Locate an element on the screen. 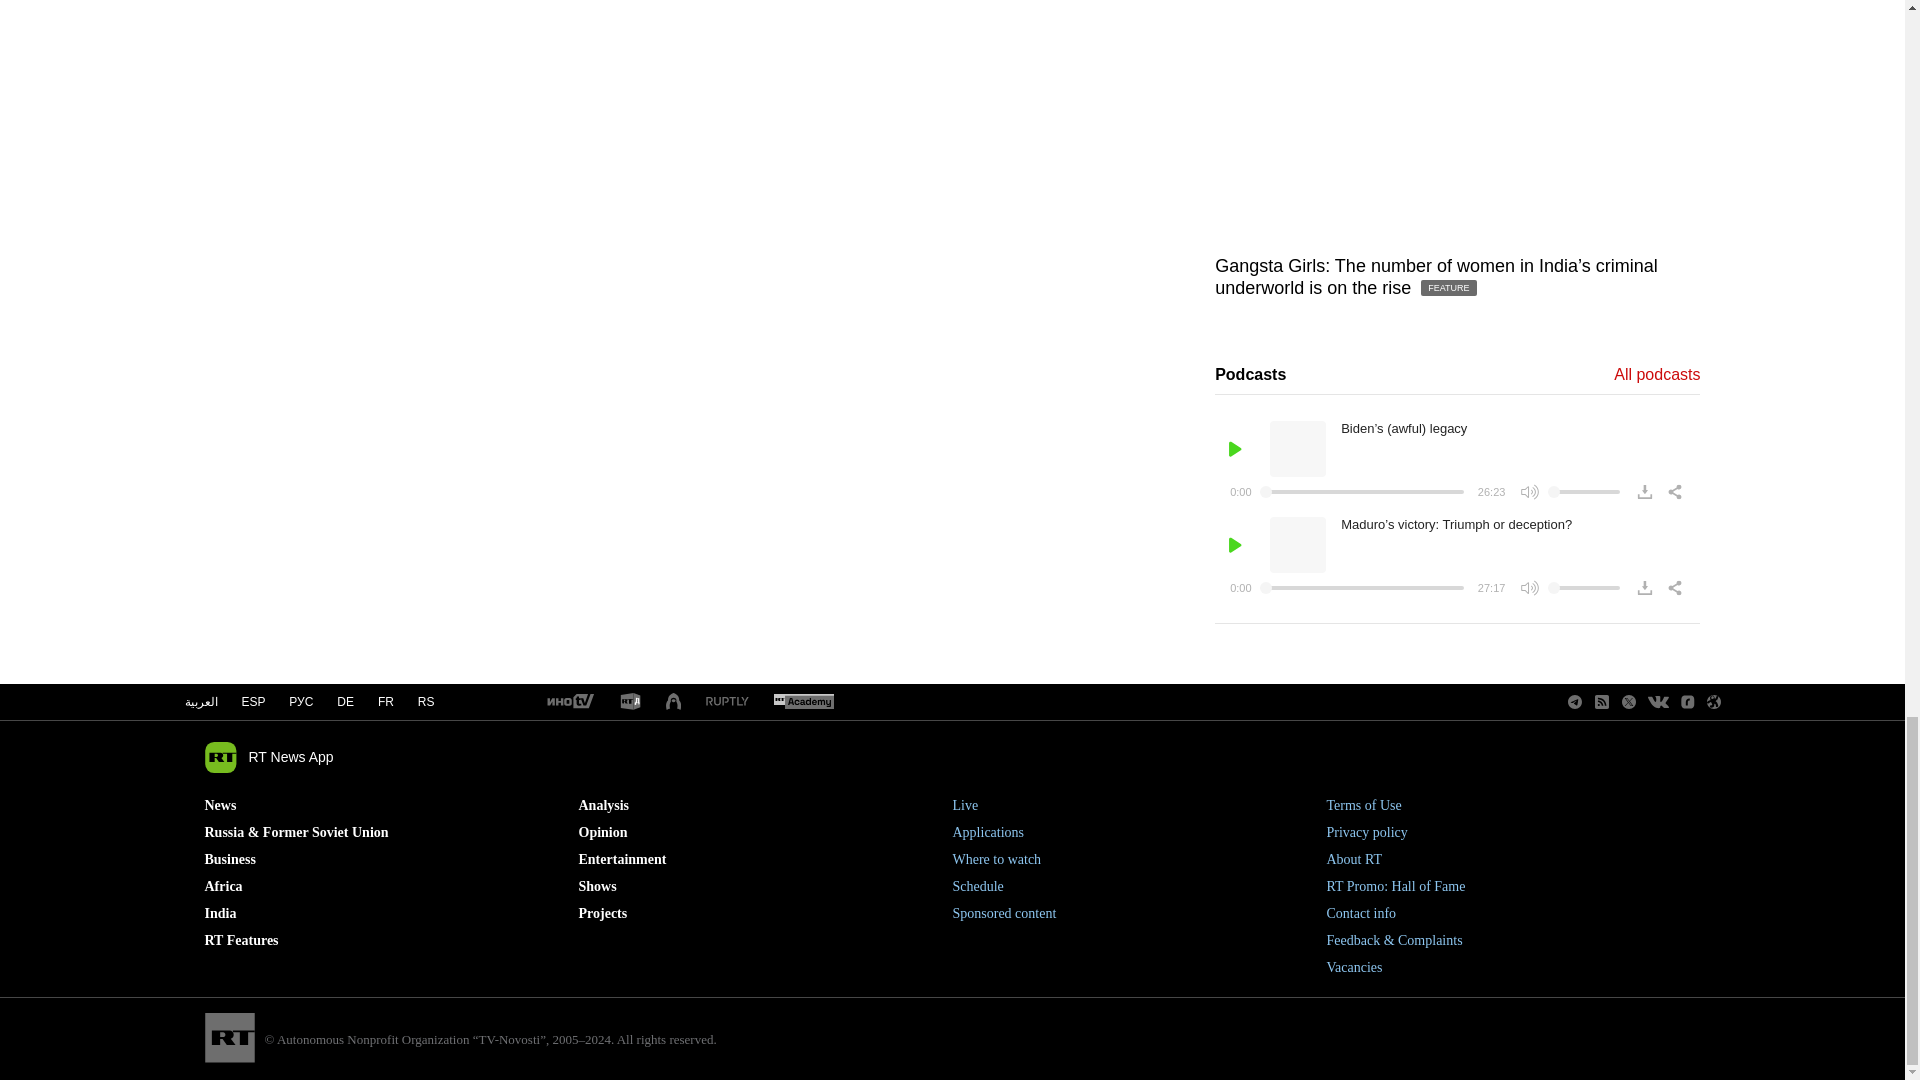 The height and width of the screenshot is (1080, 1920). RT  is located at coordinates (727, 702).